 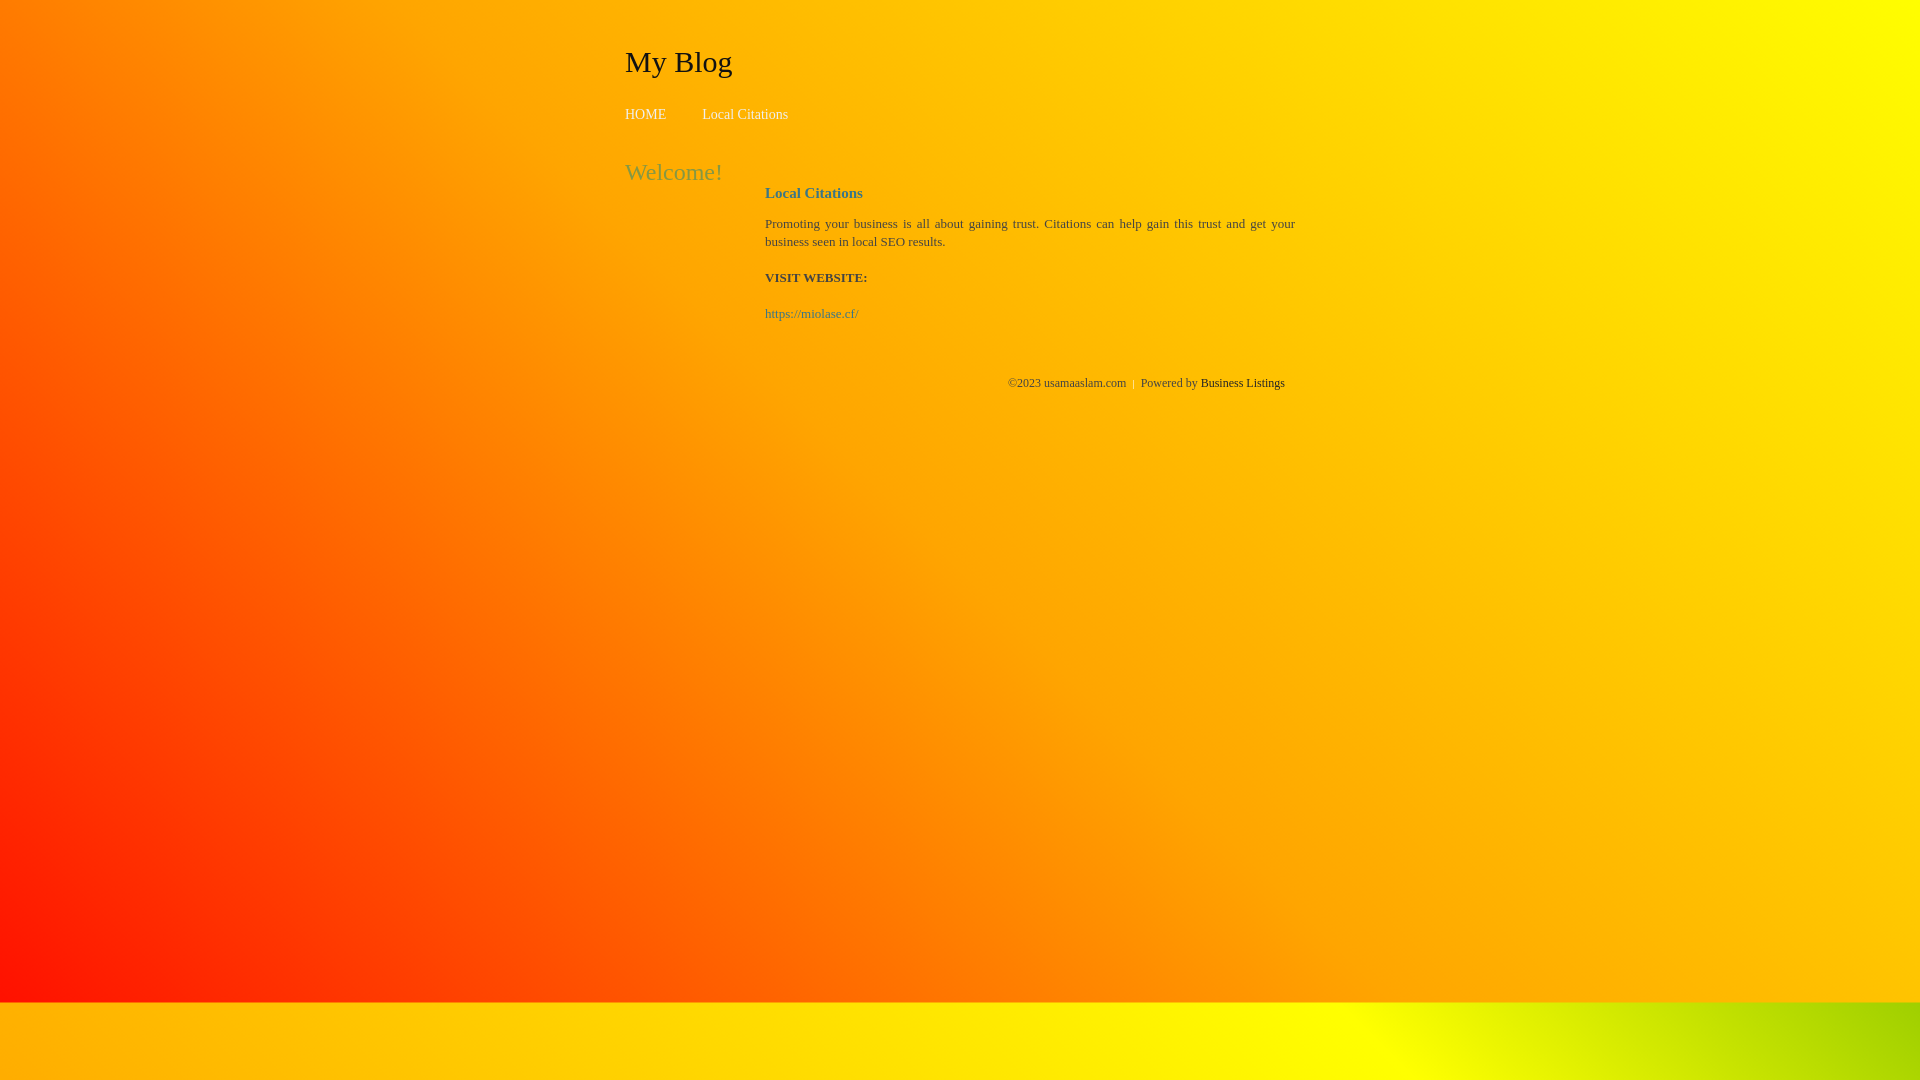 What do you see at coordinates (646, 114) in the screenshot?
I see `HOME` at bounding box center [646, 114].